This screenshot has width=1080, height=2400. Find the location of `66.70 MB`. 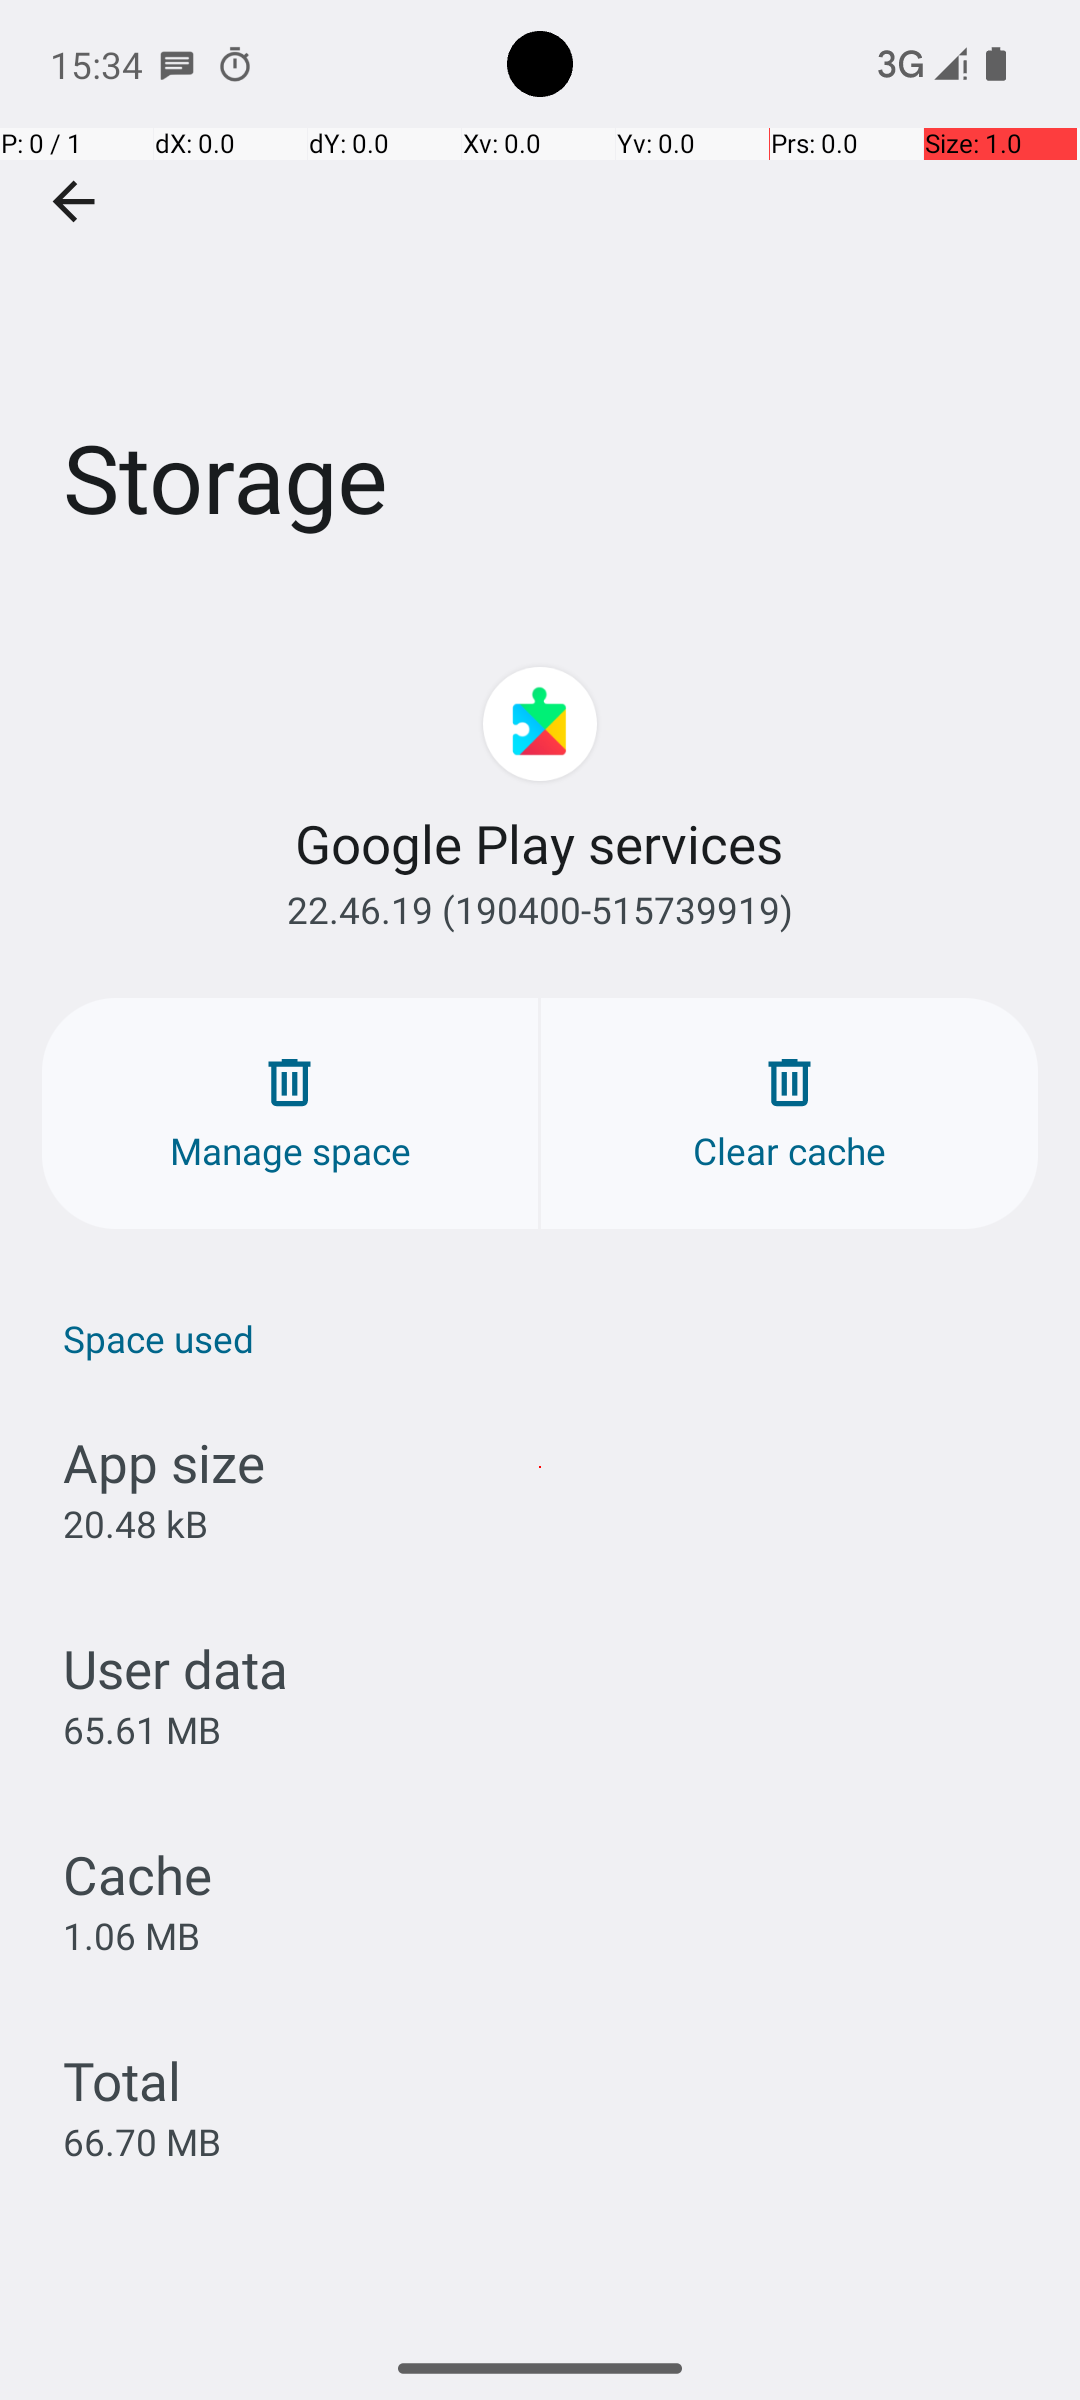

66.70 MB is located at coordinates (142, 2142).